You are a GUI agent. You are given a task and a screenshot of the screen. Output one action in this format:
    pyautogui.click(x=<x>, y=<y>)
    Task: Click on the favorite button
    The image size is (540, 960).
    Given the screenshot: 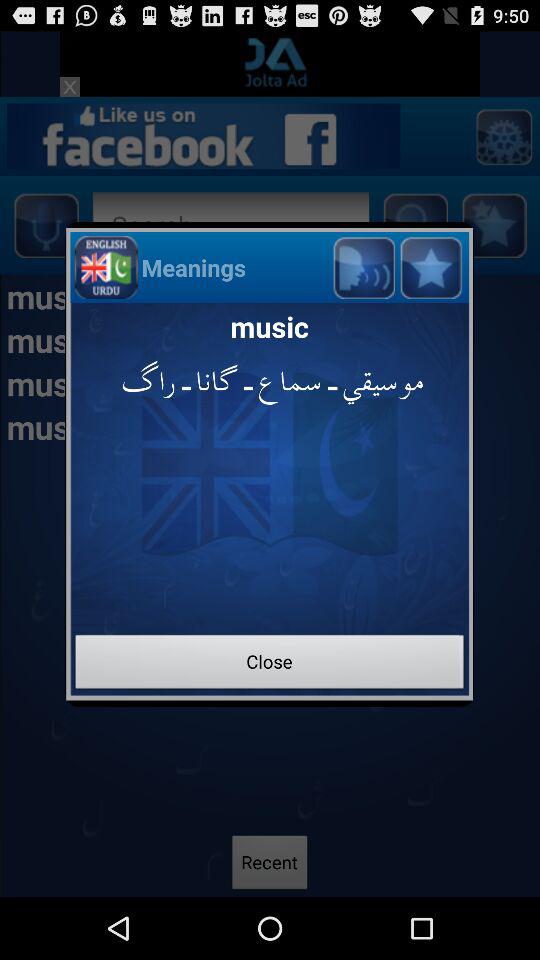 What is the action you would take?
    pyautogui.click(x=430, y=266)
    